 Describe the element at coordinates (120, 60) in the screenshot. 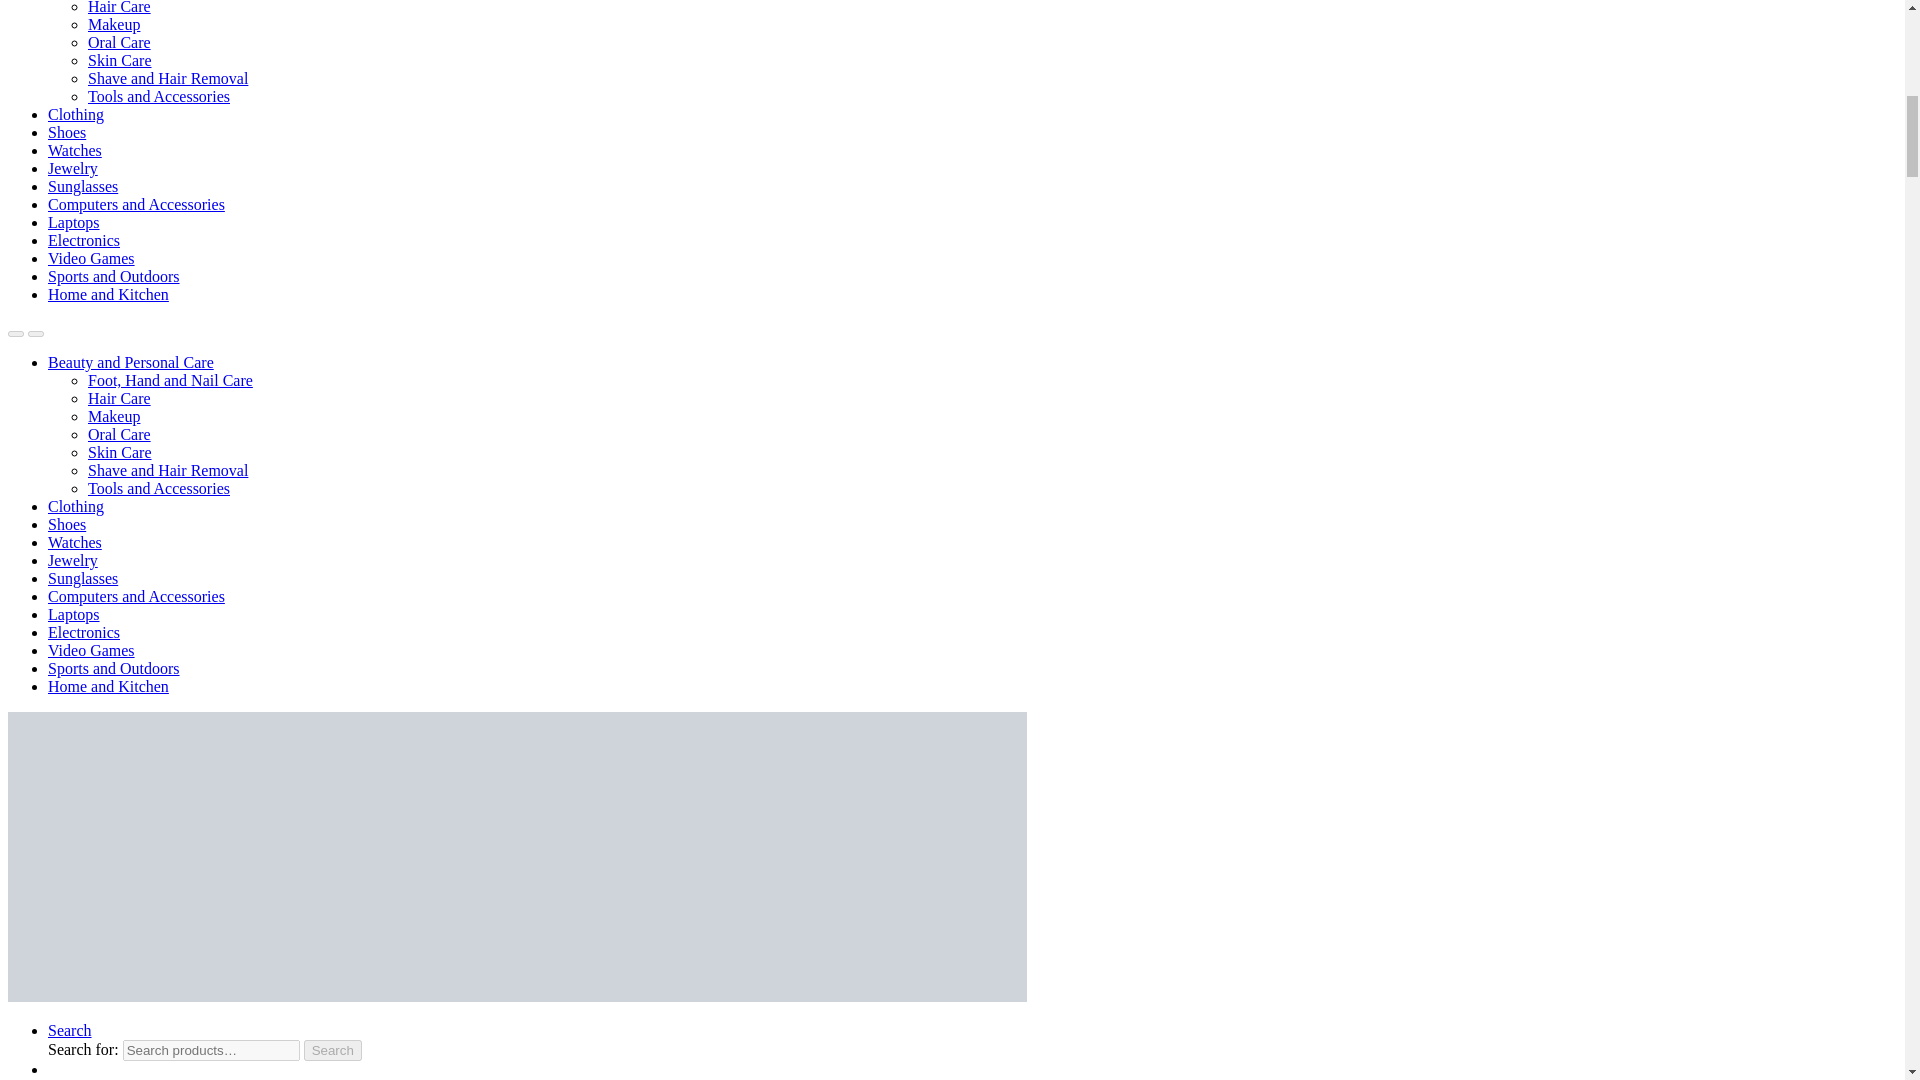

I see `Skin Care` at that location.